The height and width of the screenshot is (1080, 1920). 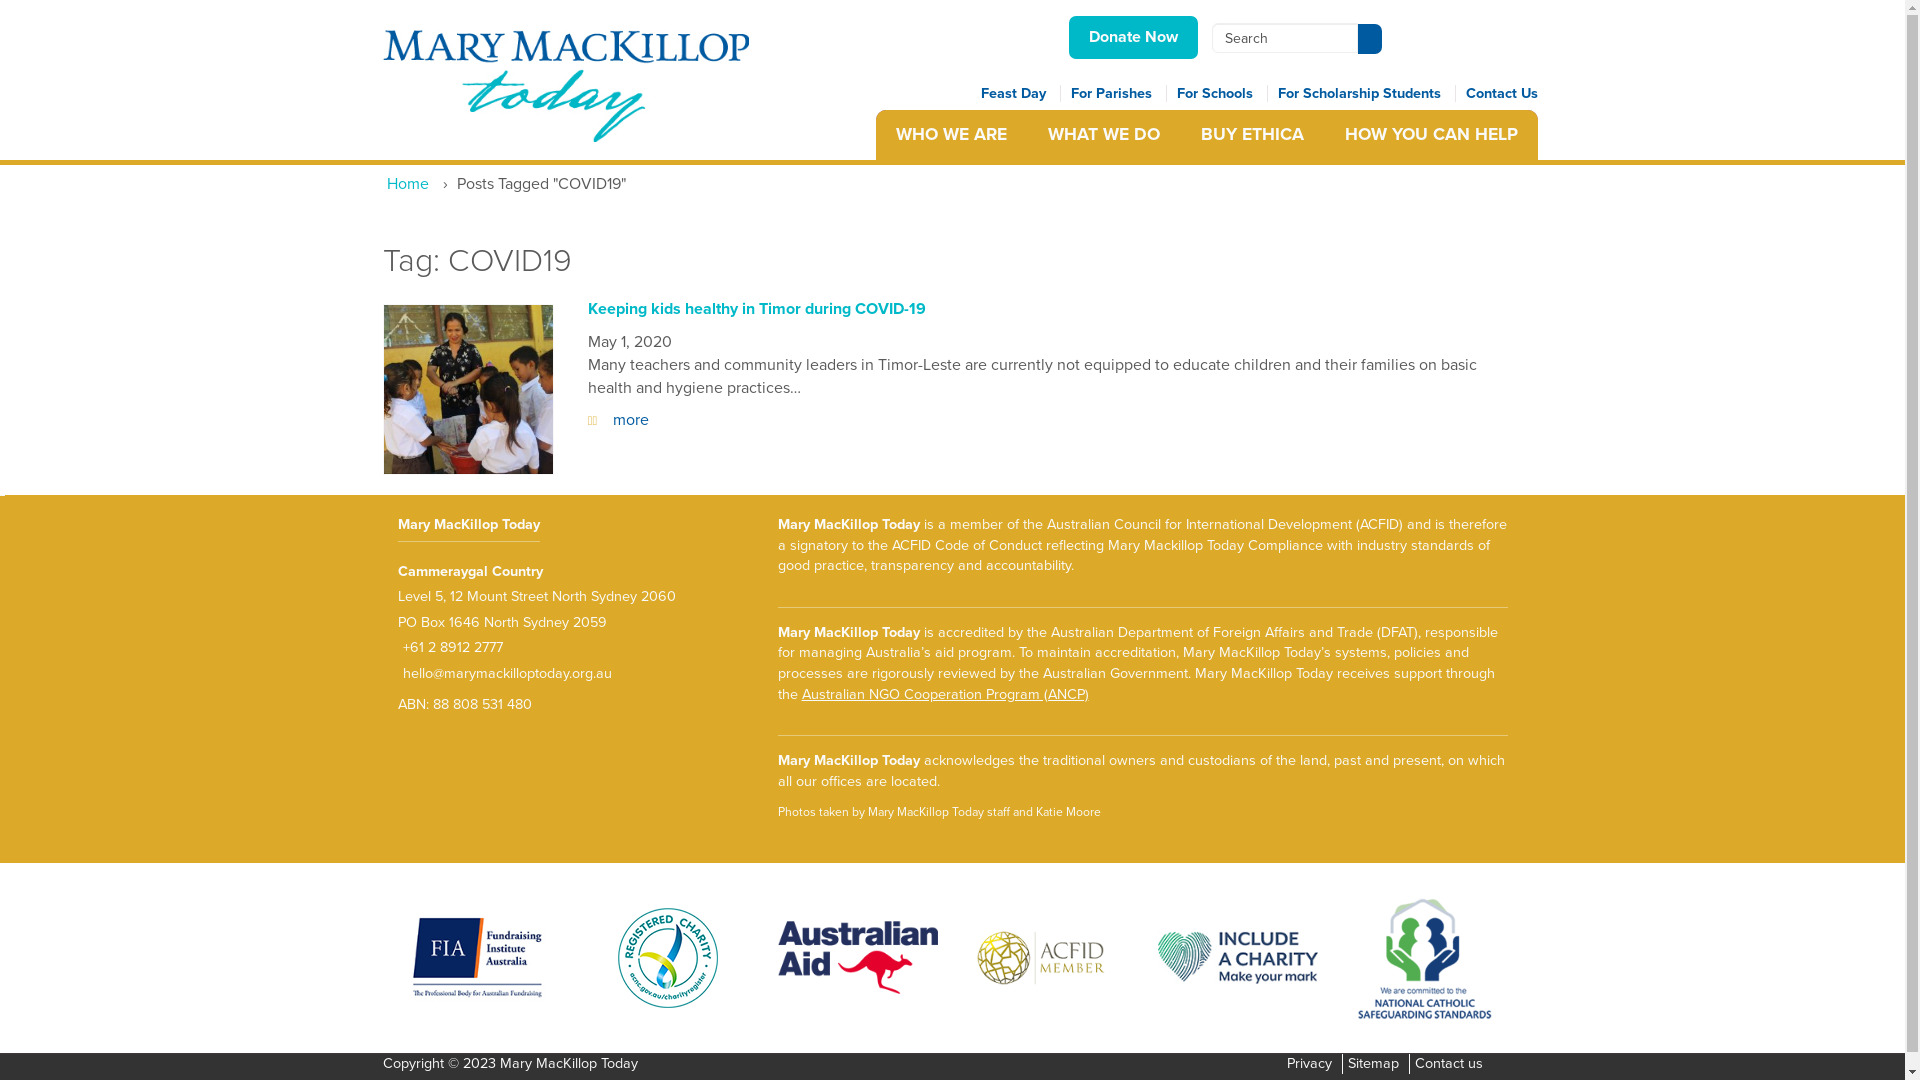 What do you see at coordinates (1020, 94) in the screenshot?
I see `Feast Day` at bounding box center [1020, 94].